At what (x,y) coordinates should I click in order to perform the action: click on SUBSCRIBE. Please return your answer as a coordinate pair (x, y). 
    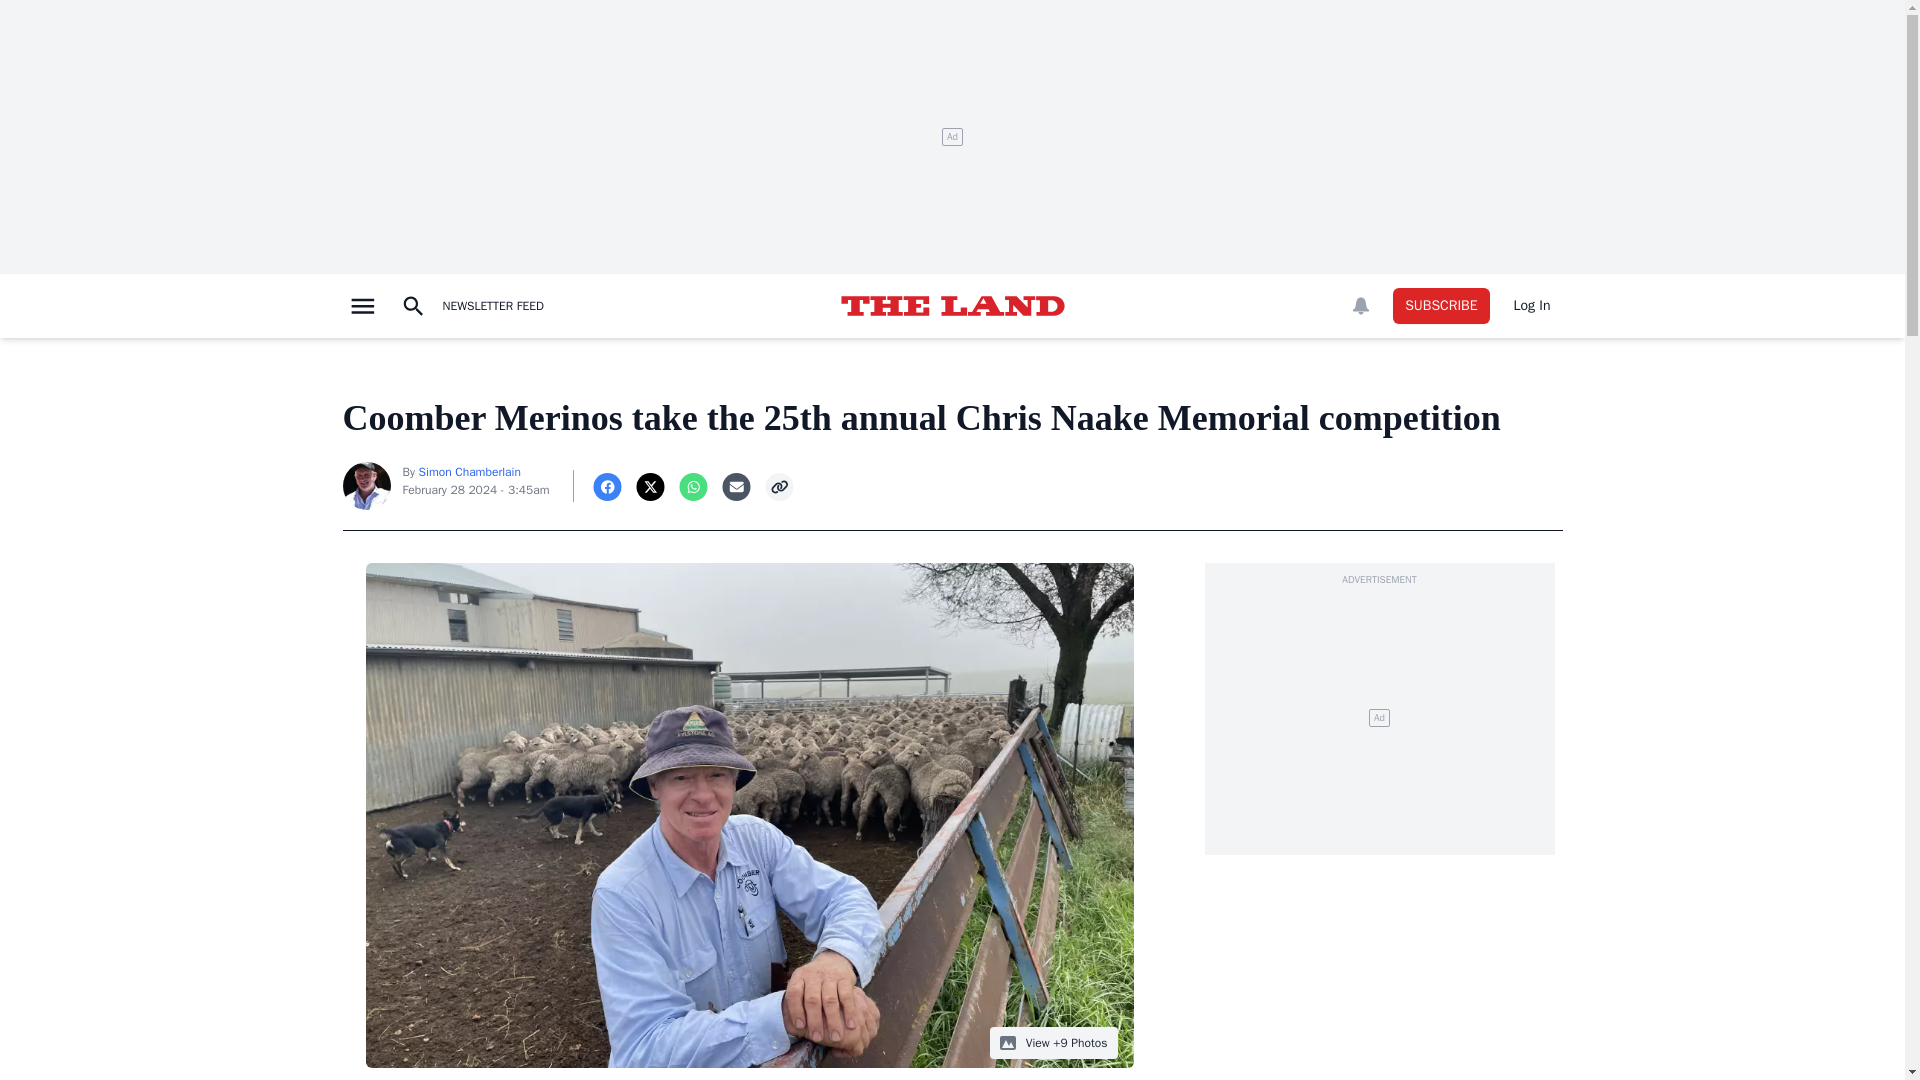
    Looking at the image, I should click on (1441, 306).